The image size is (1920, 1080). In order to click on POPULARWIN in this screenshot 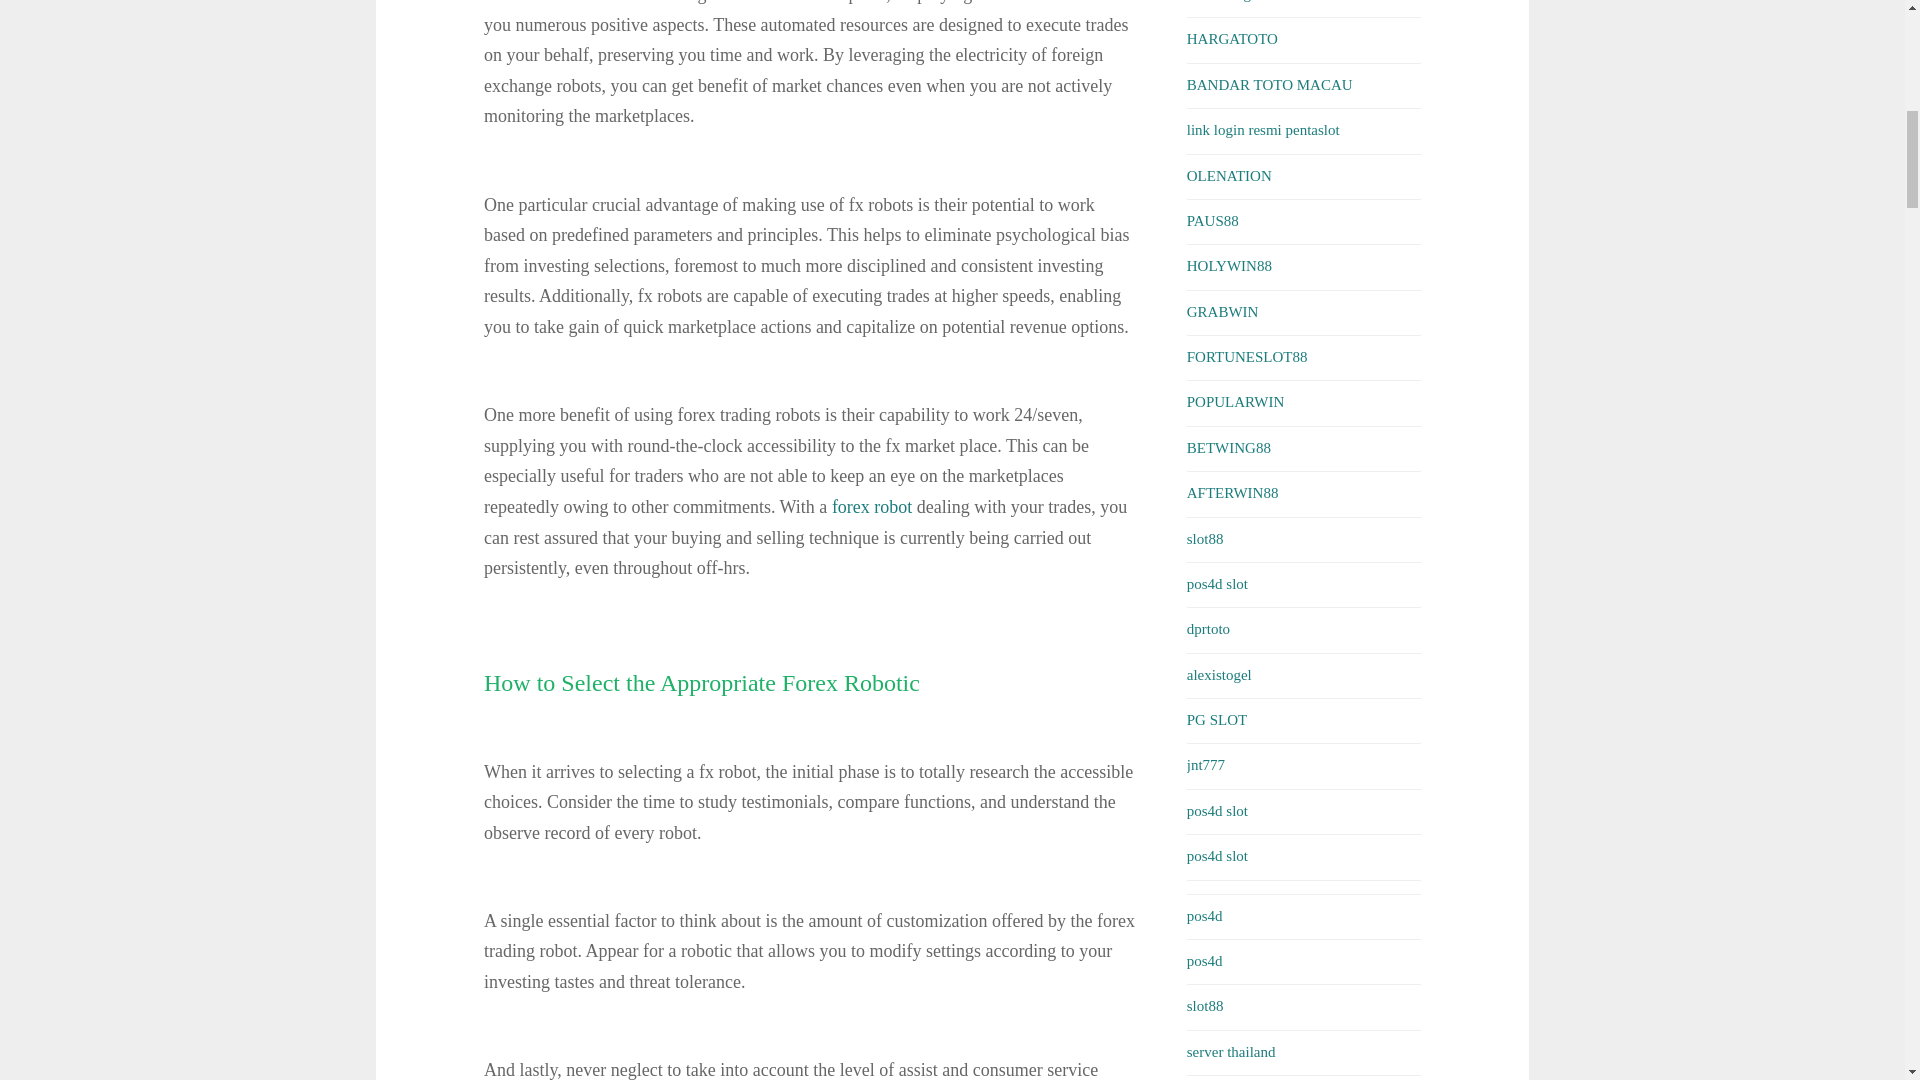, I will do `click(1235, 402)`.